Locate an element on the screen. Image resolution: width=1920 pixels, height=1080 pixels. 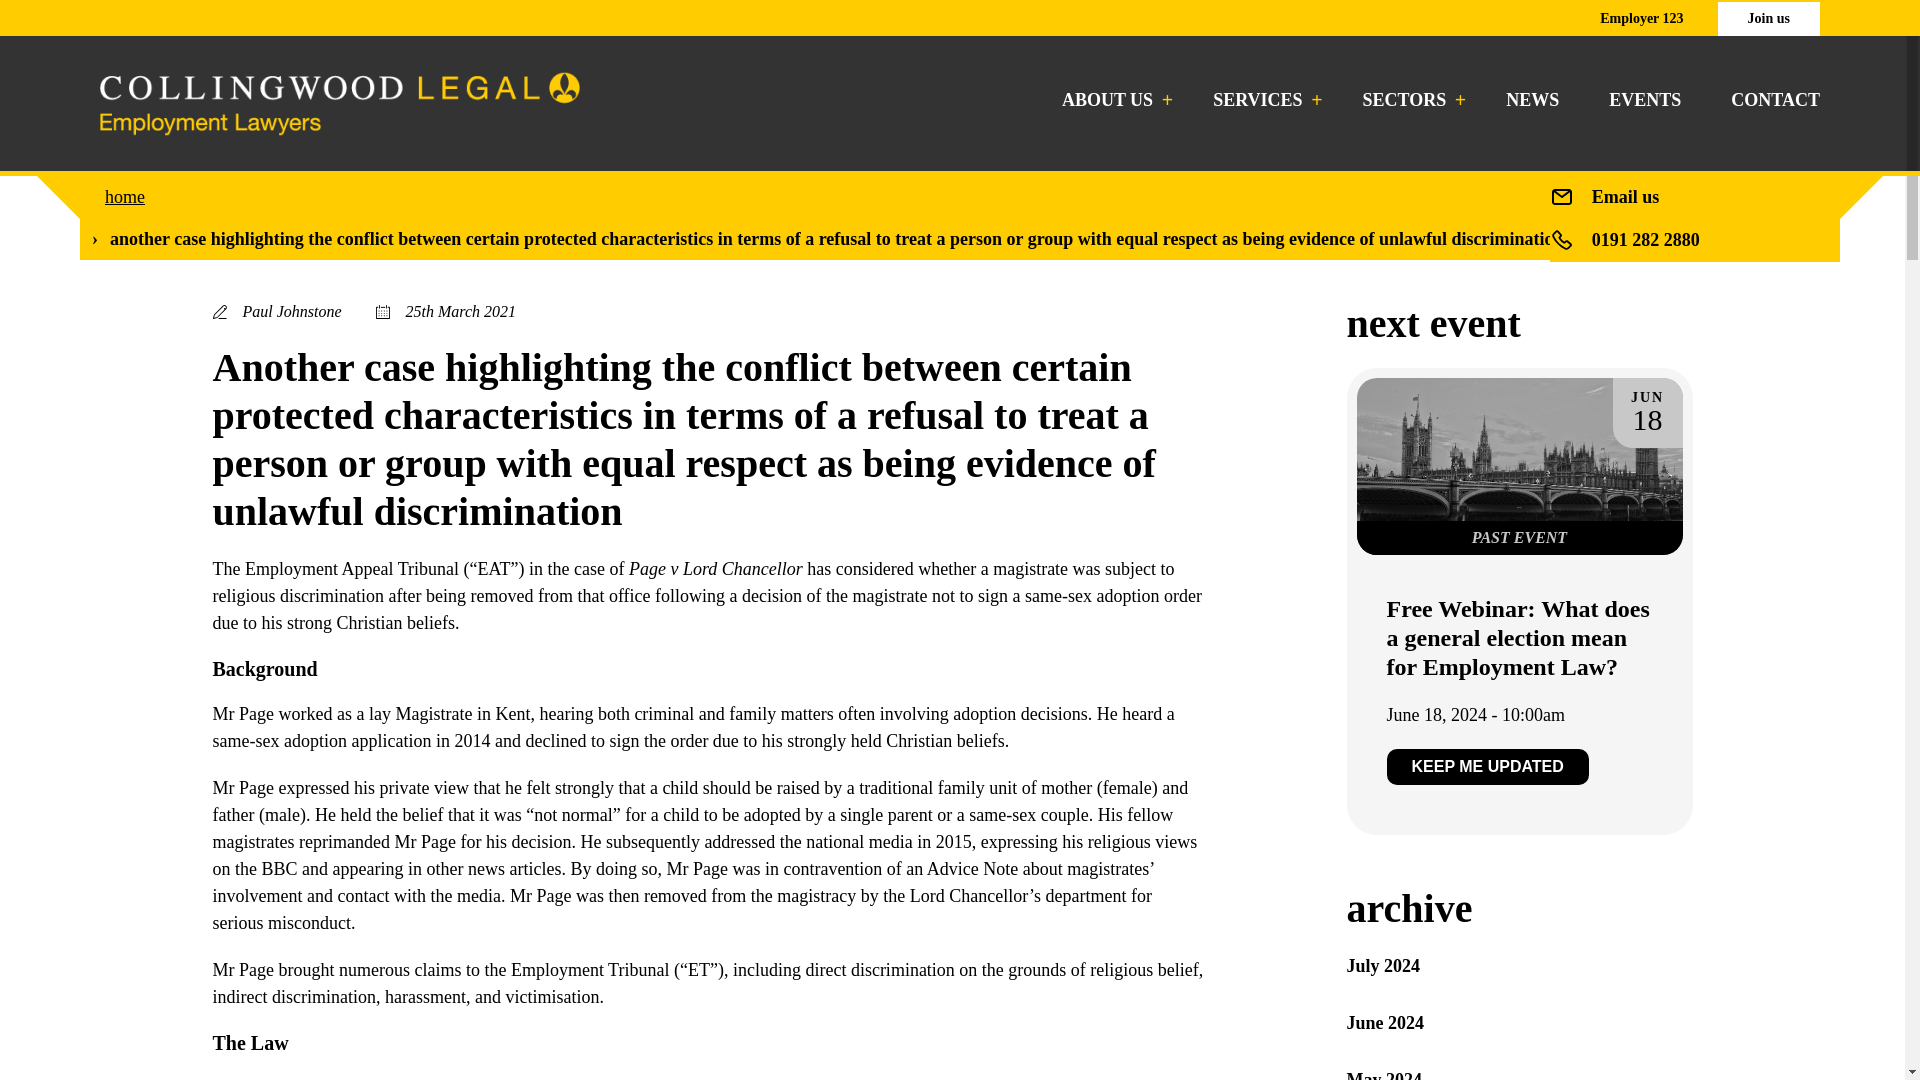
Employer 123 is located at coordinates (1641, 18).